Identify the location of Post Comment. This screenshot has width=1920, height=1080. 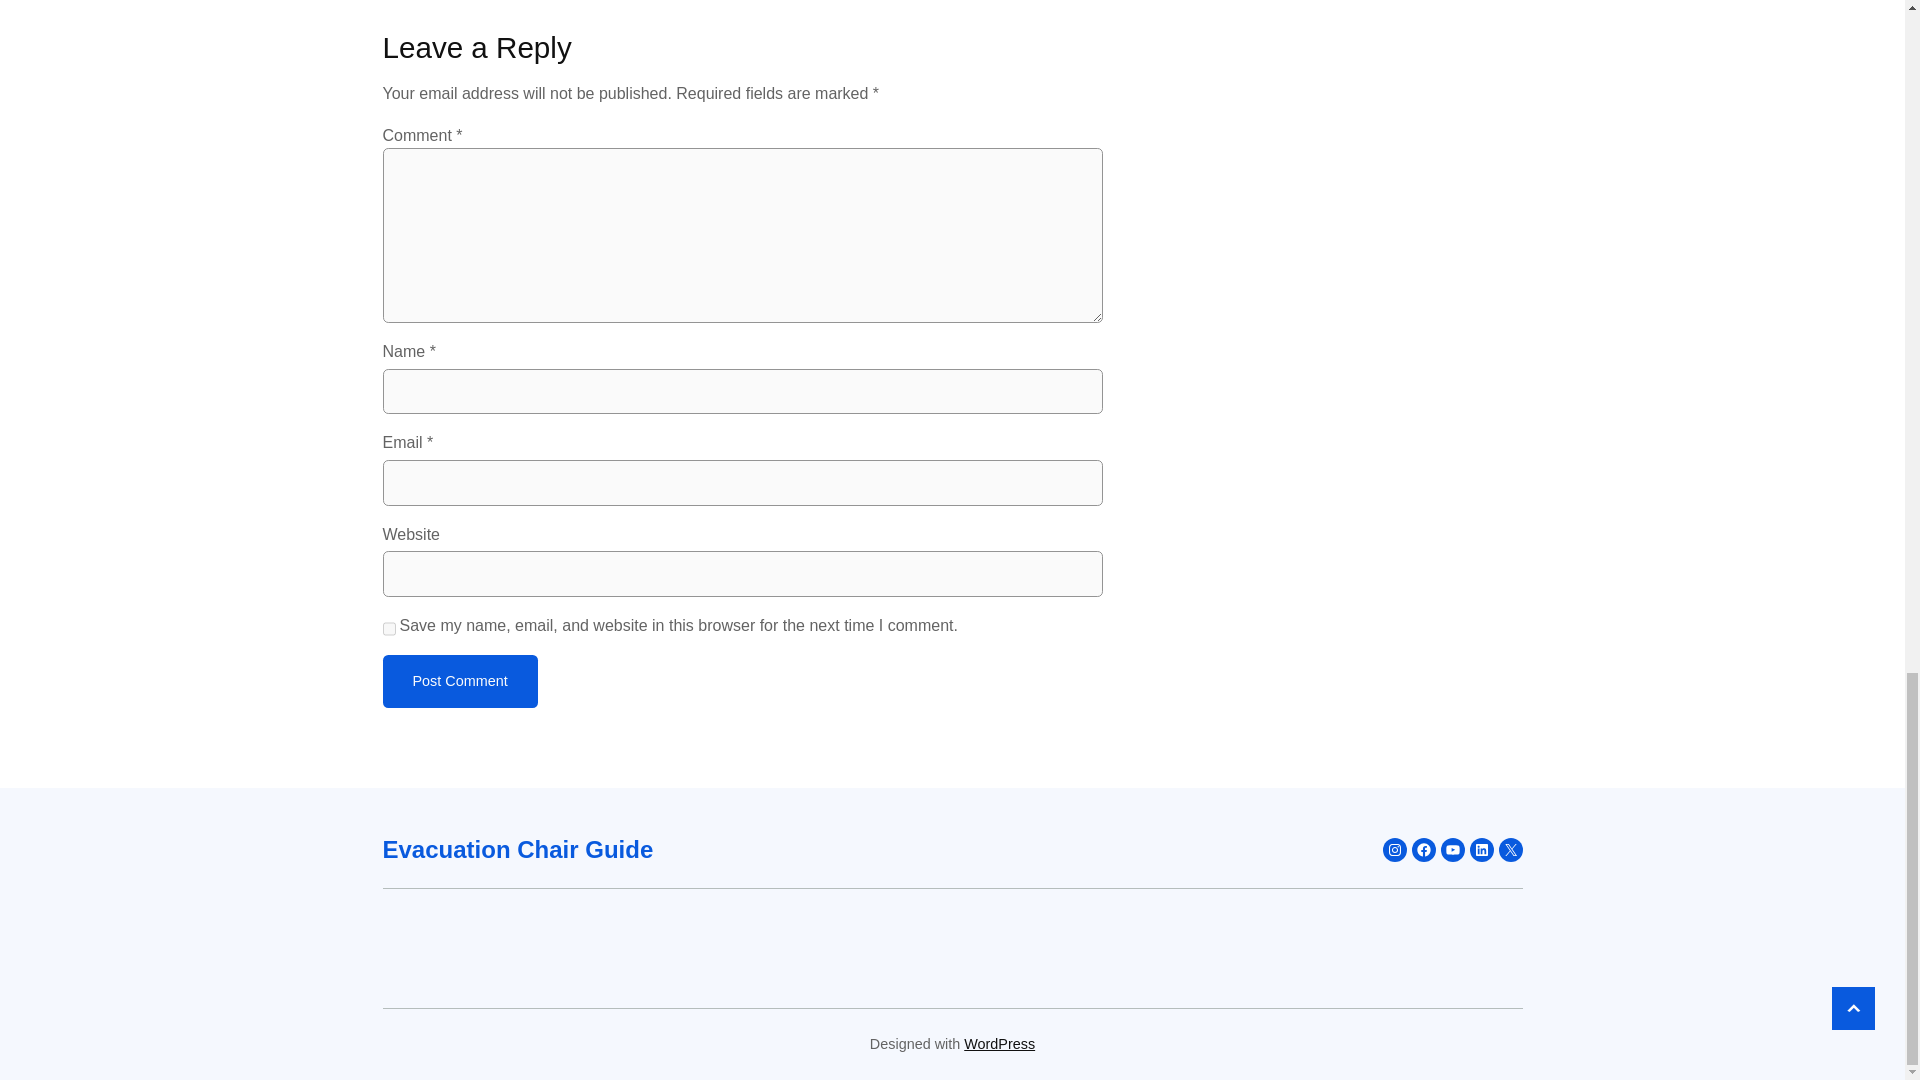
(460, 681).